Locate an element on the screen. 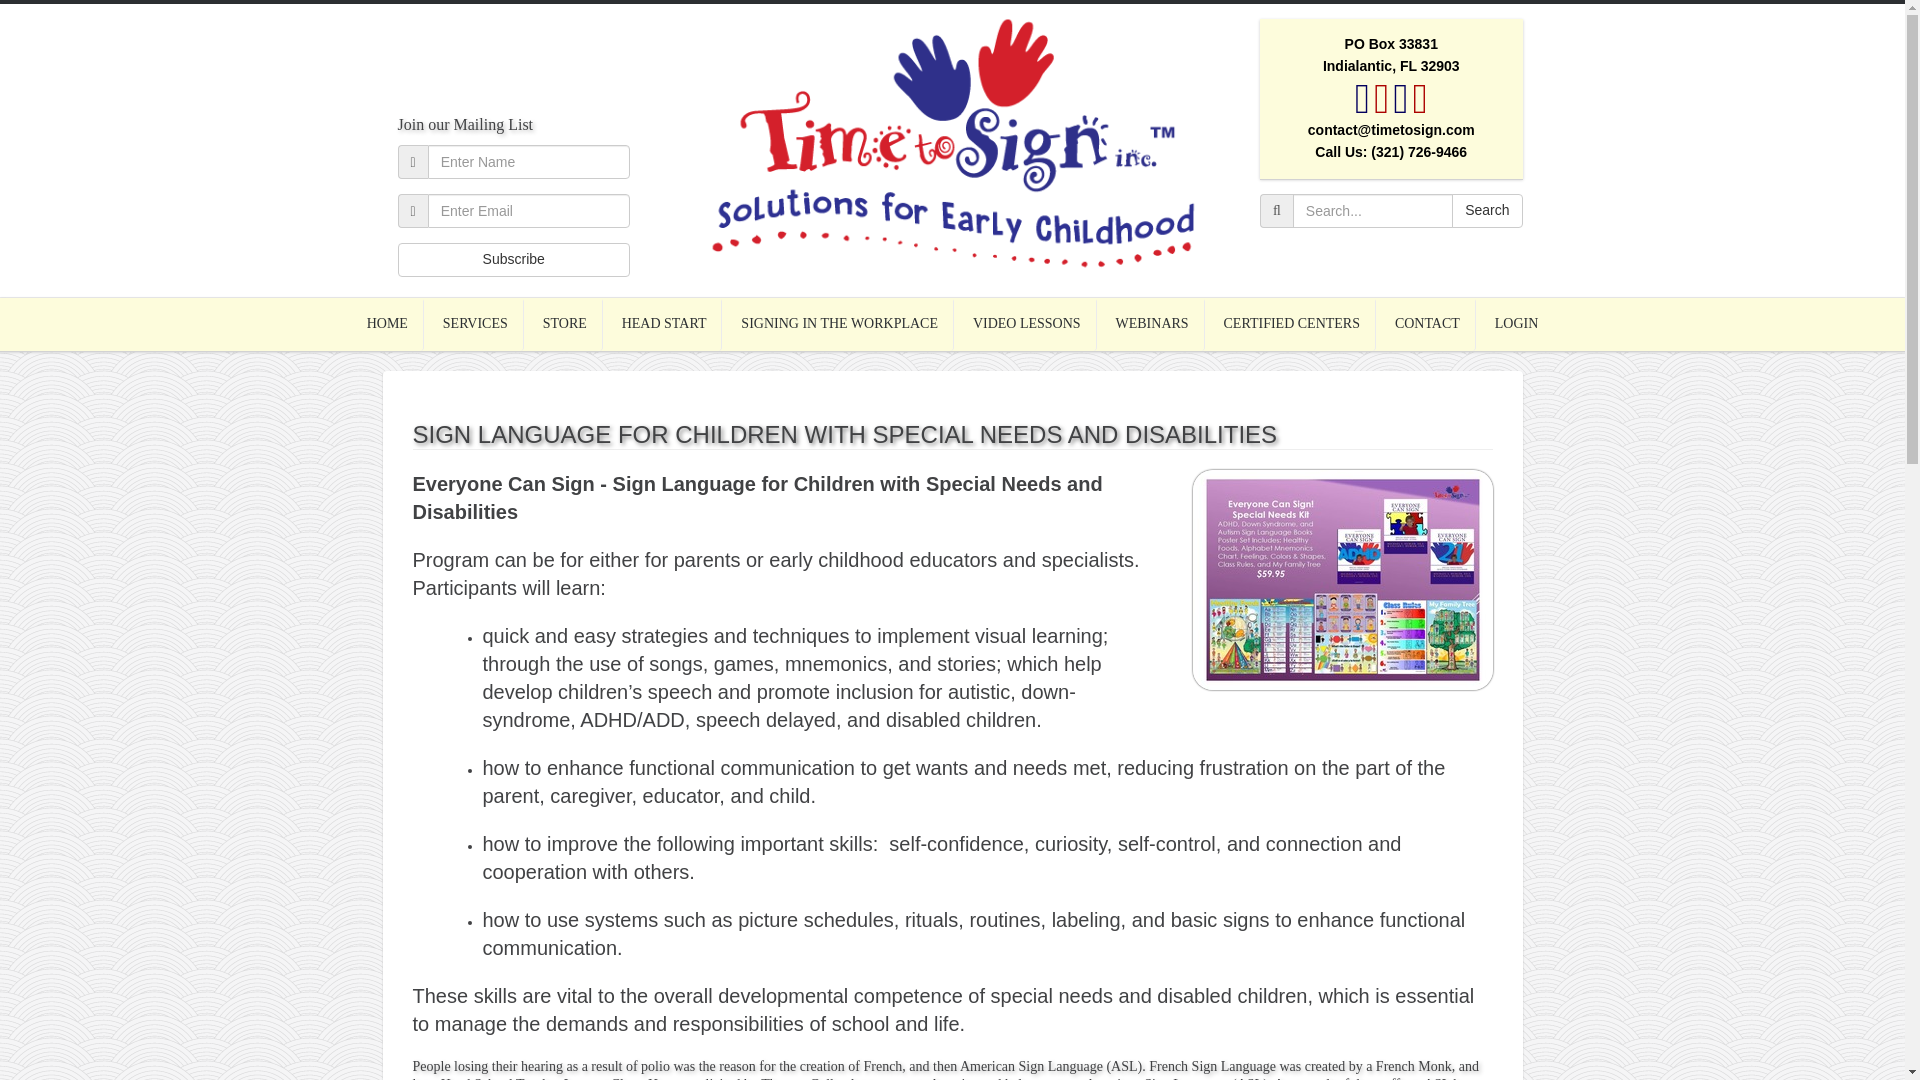 The image size is (1920, 1080). HEAD START is located at coordinates (664, 324).